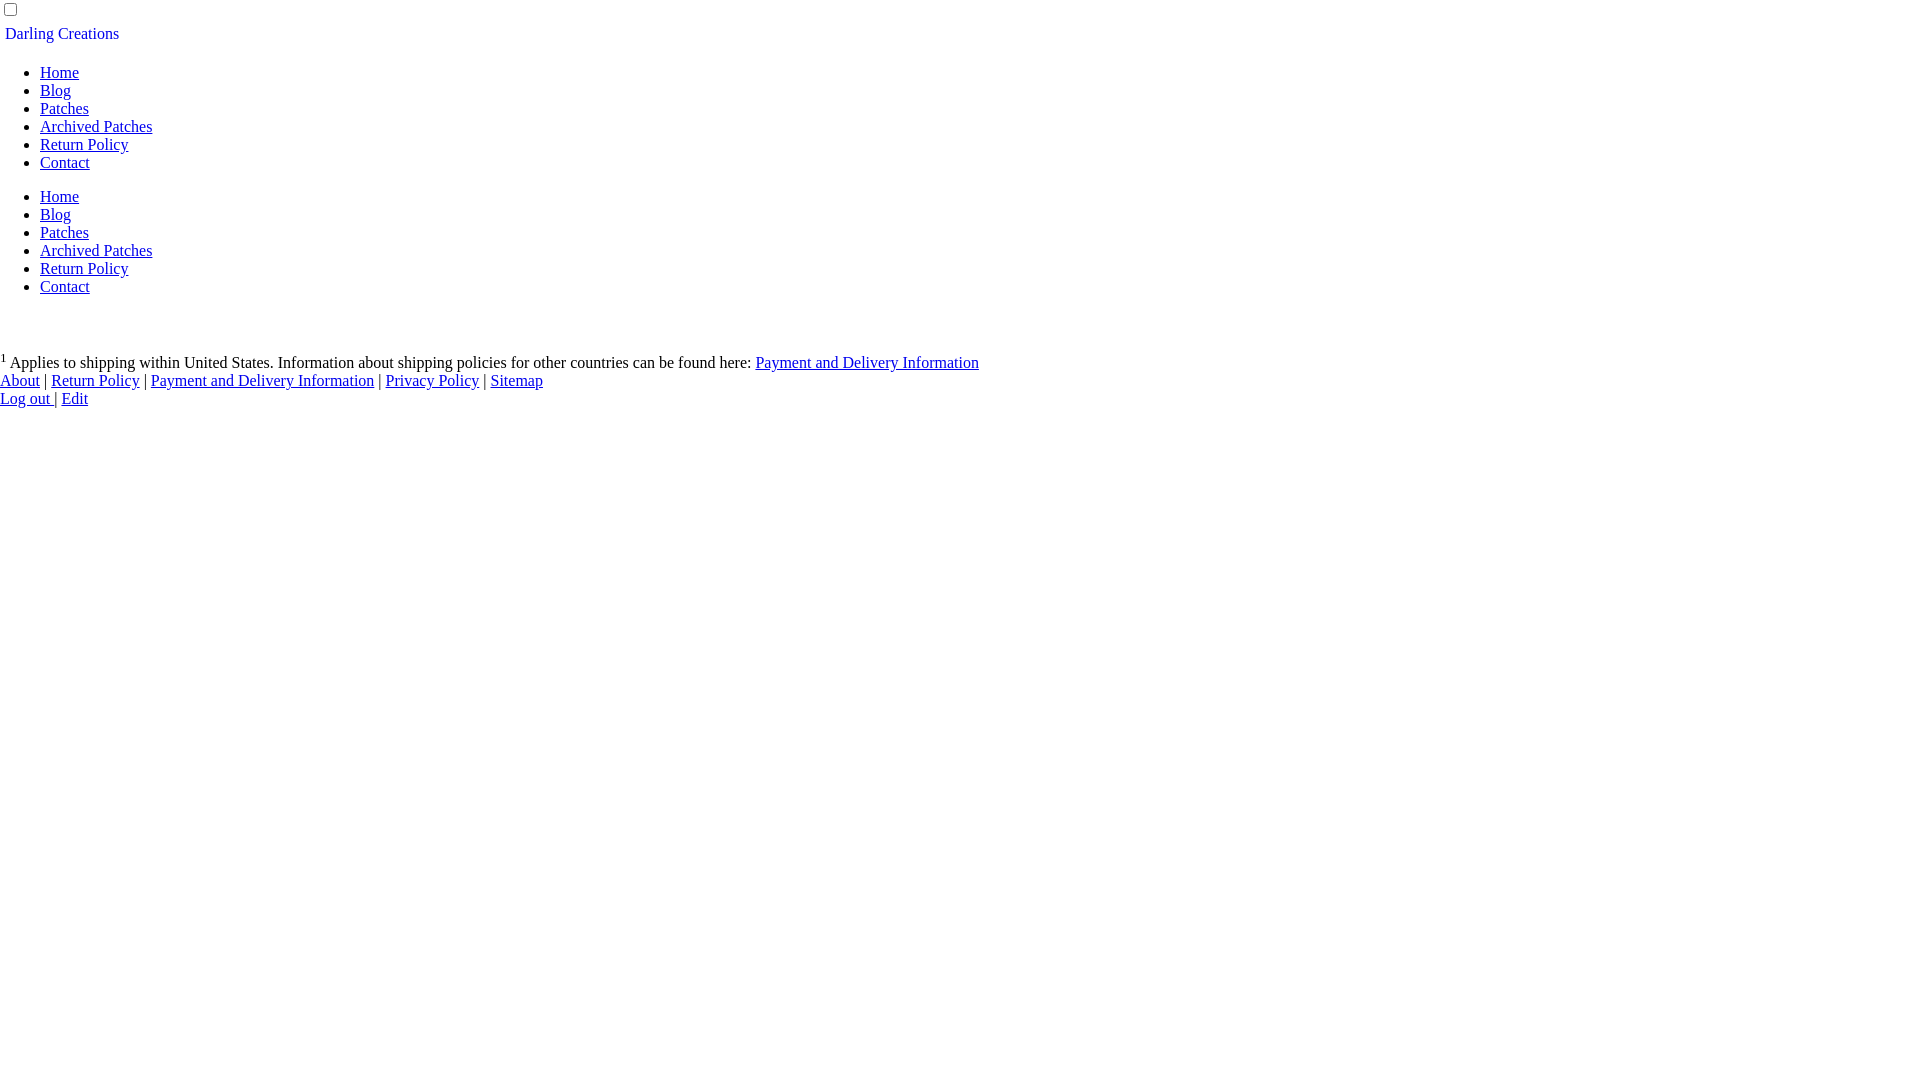 Image resolution: width=1920 pixels, height=1080 pixels. What do you see at coordinates (74, 398) in the screenshot?
I see `Edit` at bounding box center [74, 398].